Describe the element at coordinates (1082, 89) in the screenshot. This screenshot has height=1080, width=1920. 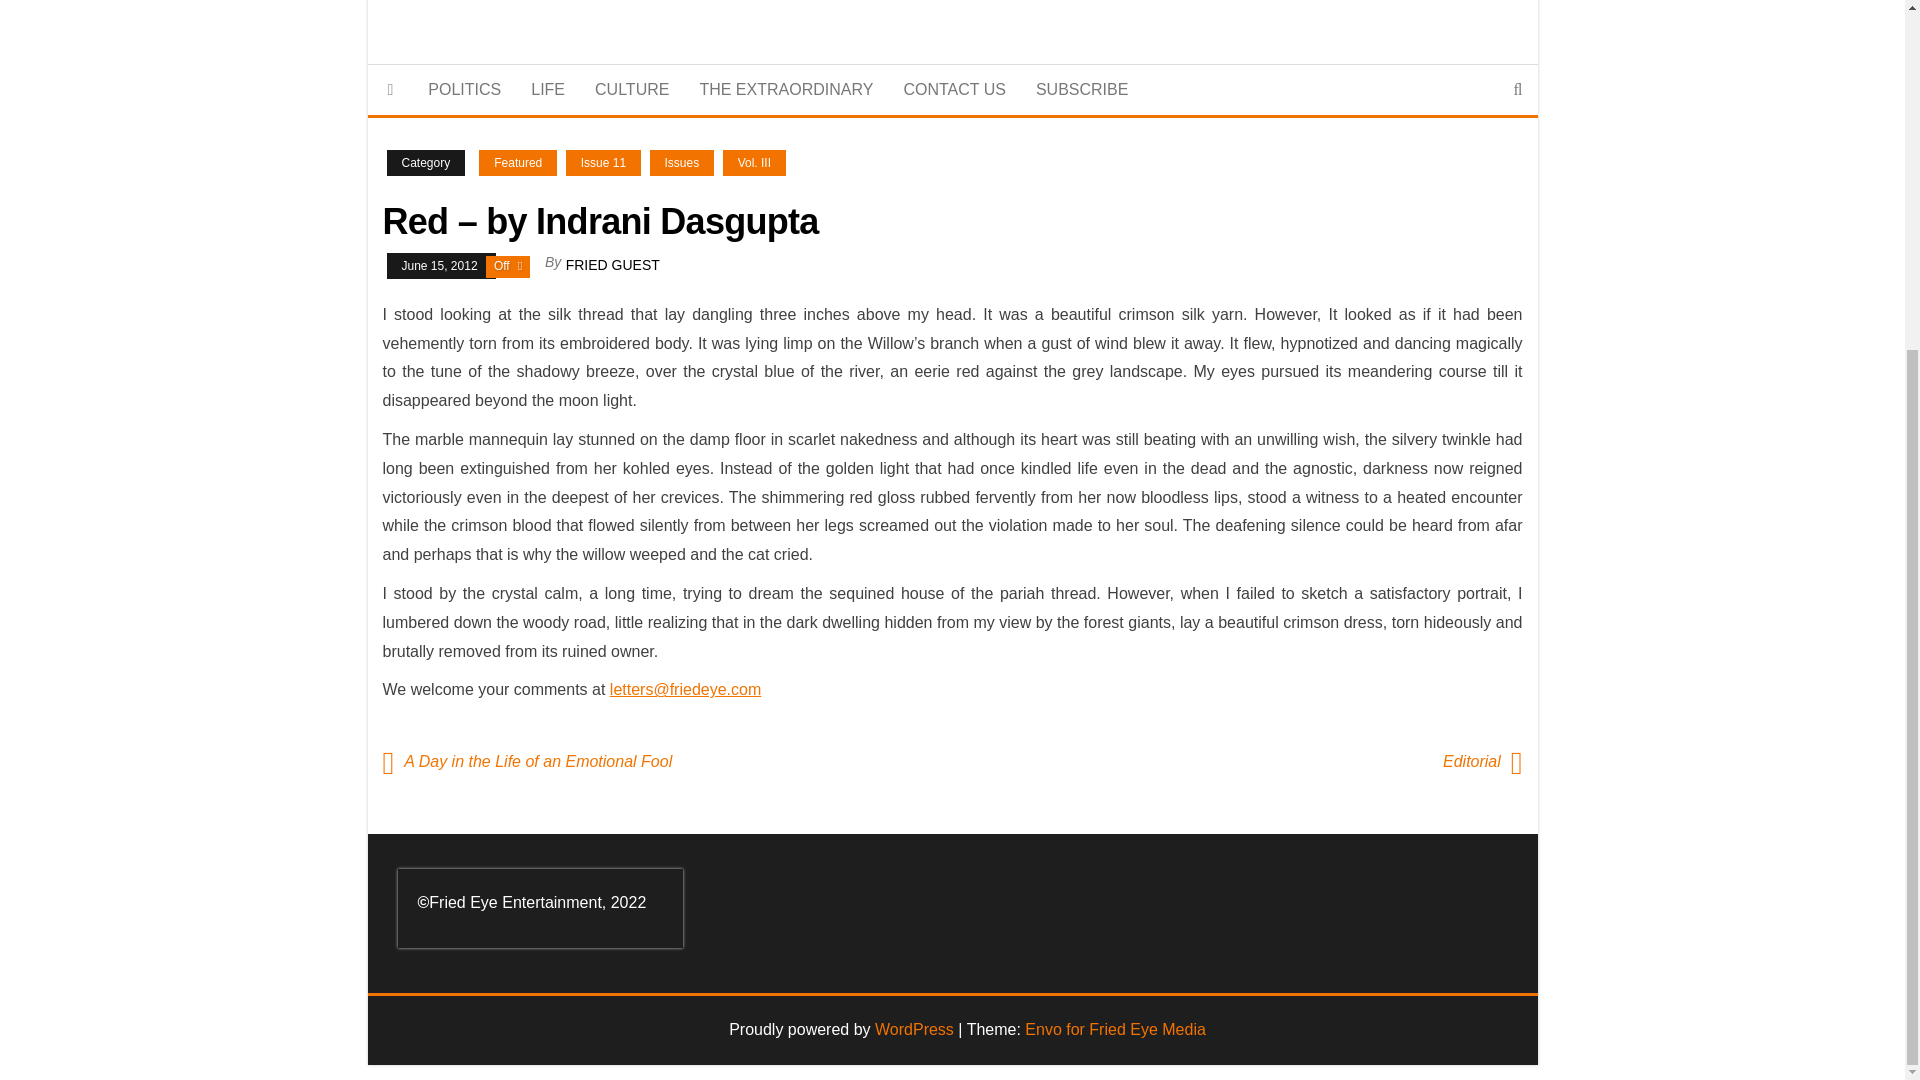
I see `SUBSCRIBE` at that location.